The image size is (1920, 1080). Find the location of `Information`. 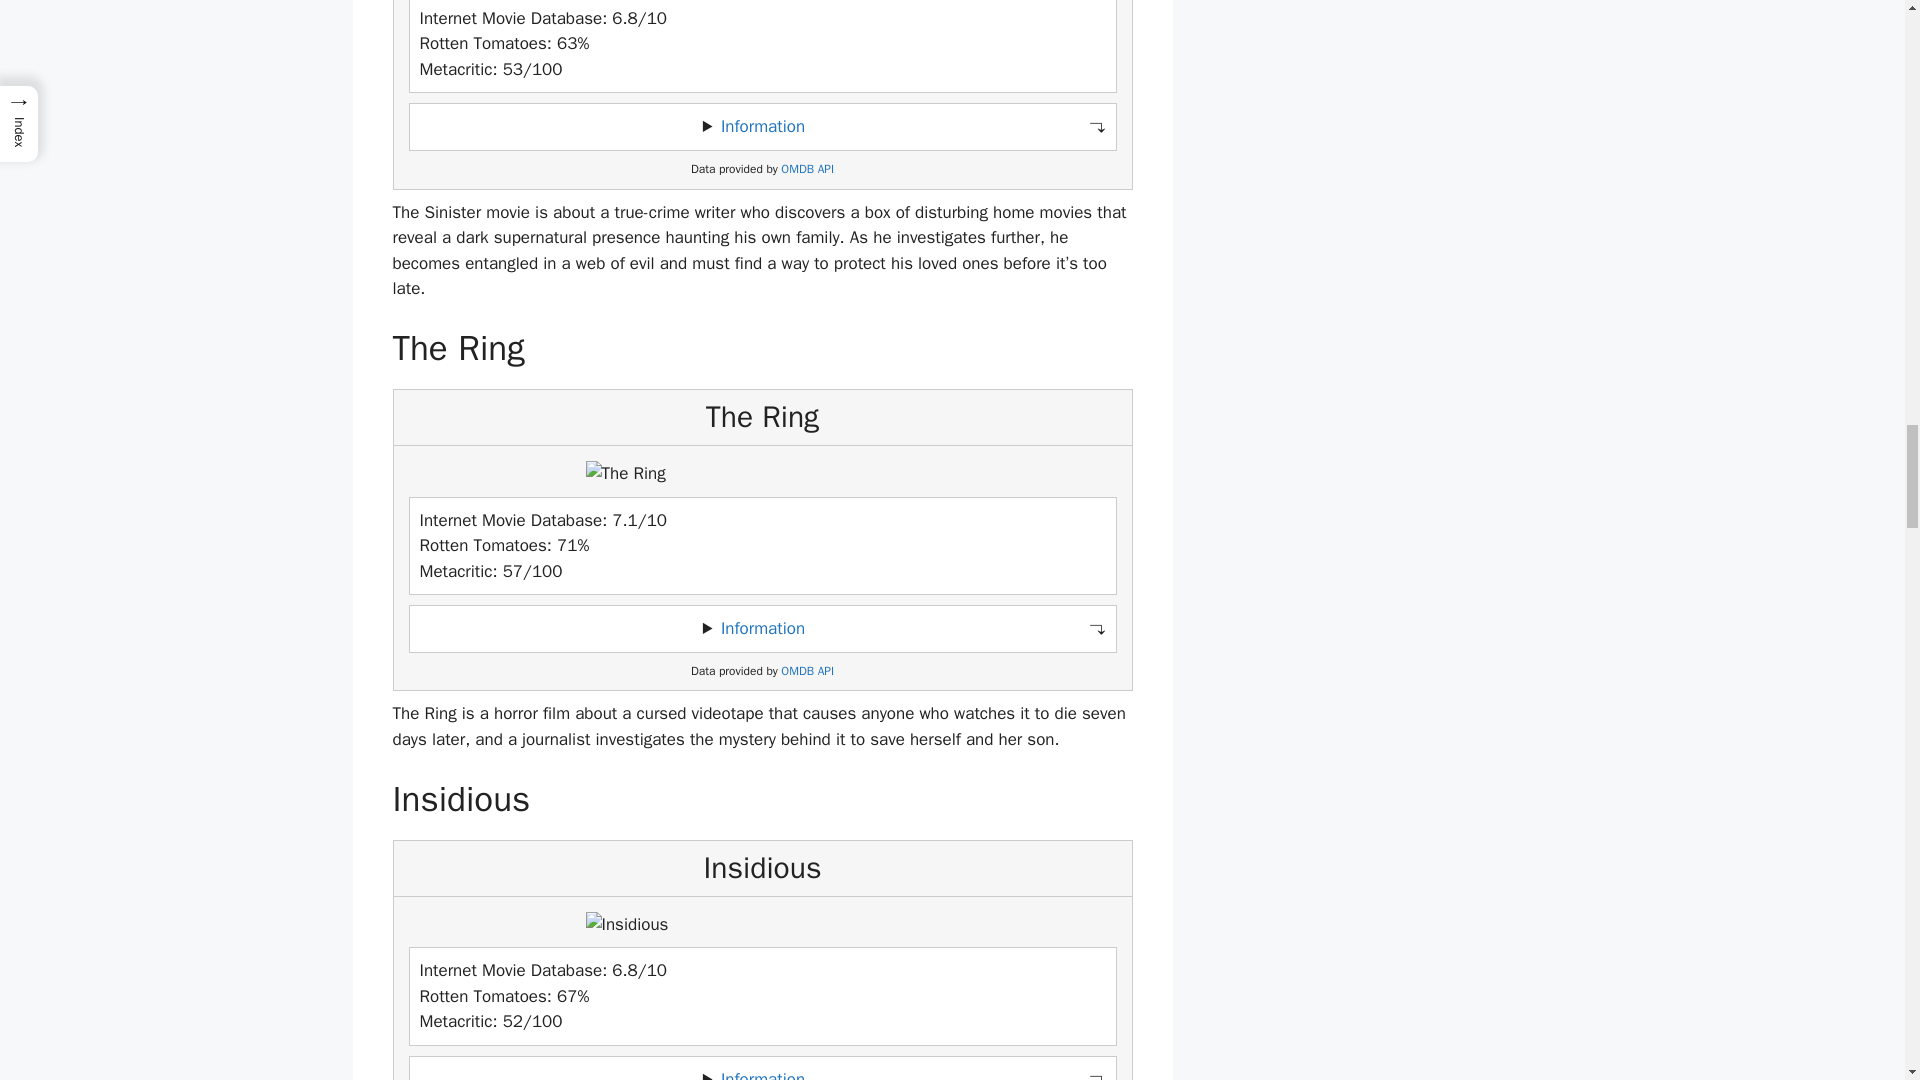

Information is located at coordinates (762, 126).